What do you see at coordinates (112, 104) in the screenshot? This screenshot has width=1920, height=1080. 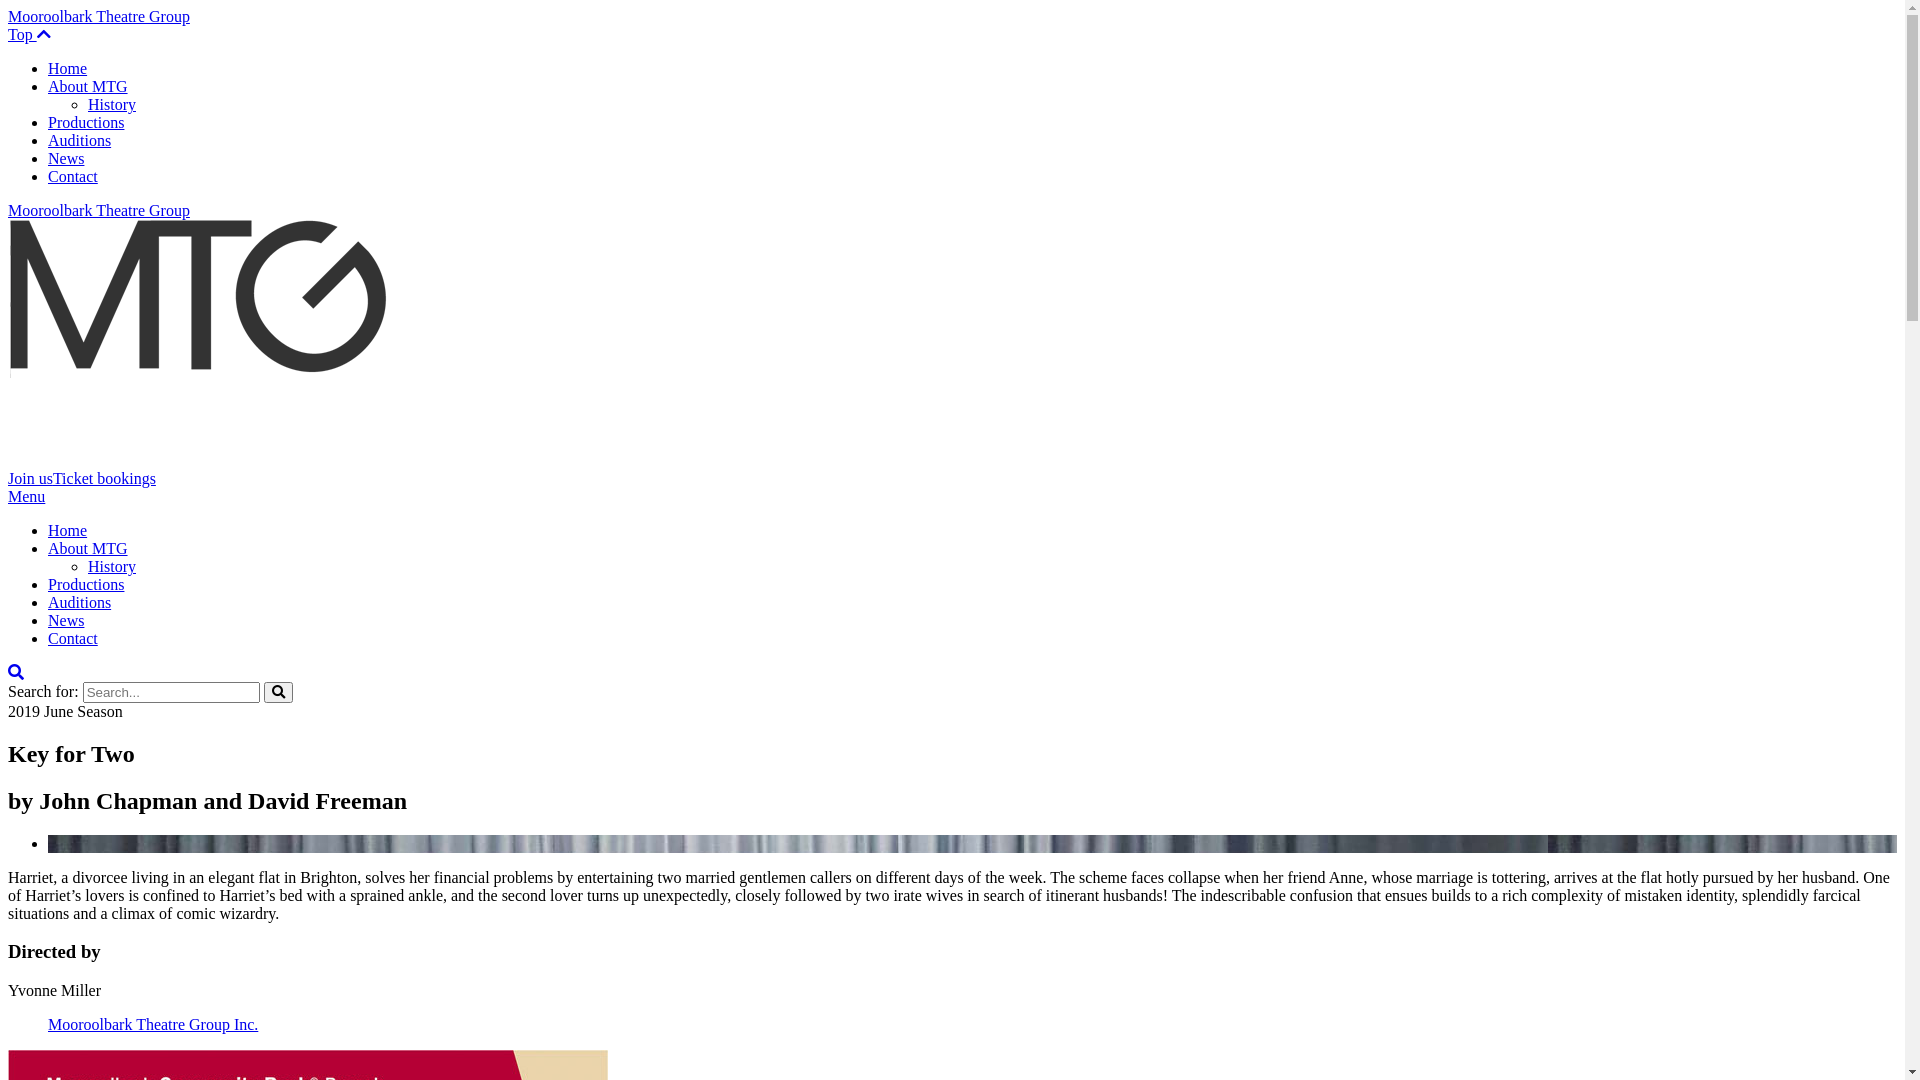 I see `History` at bounding box center [112, 104].